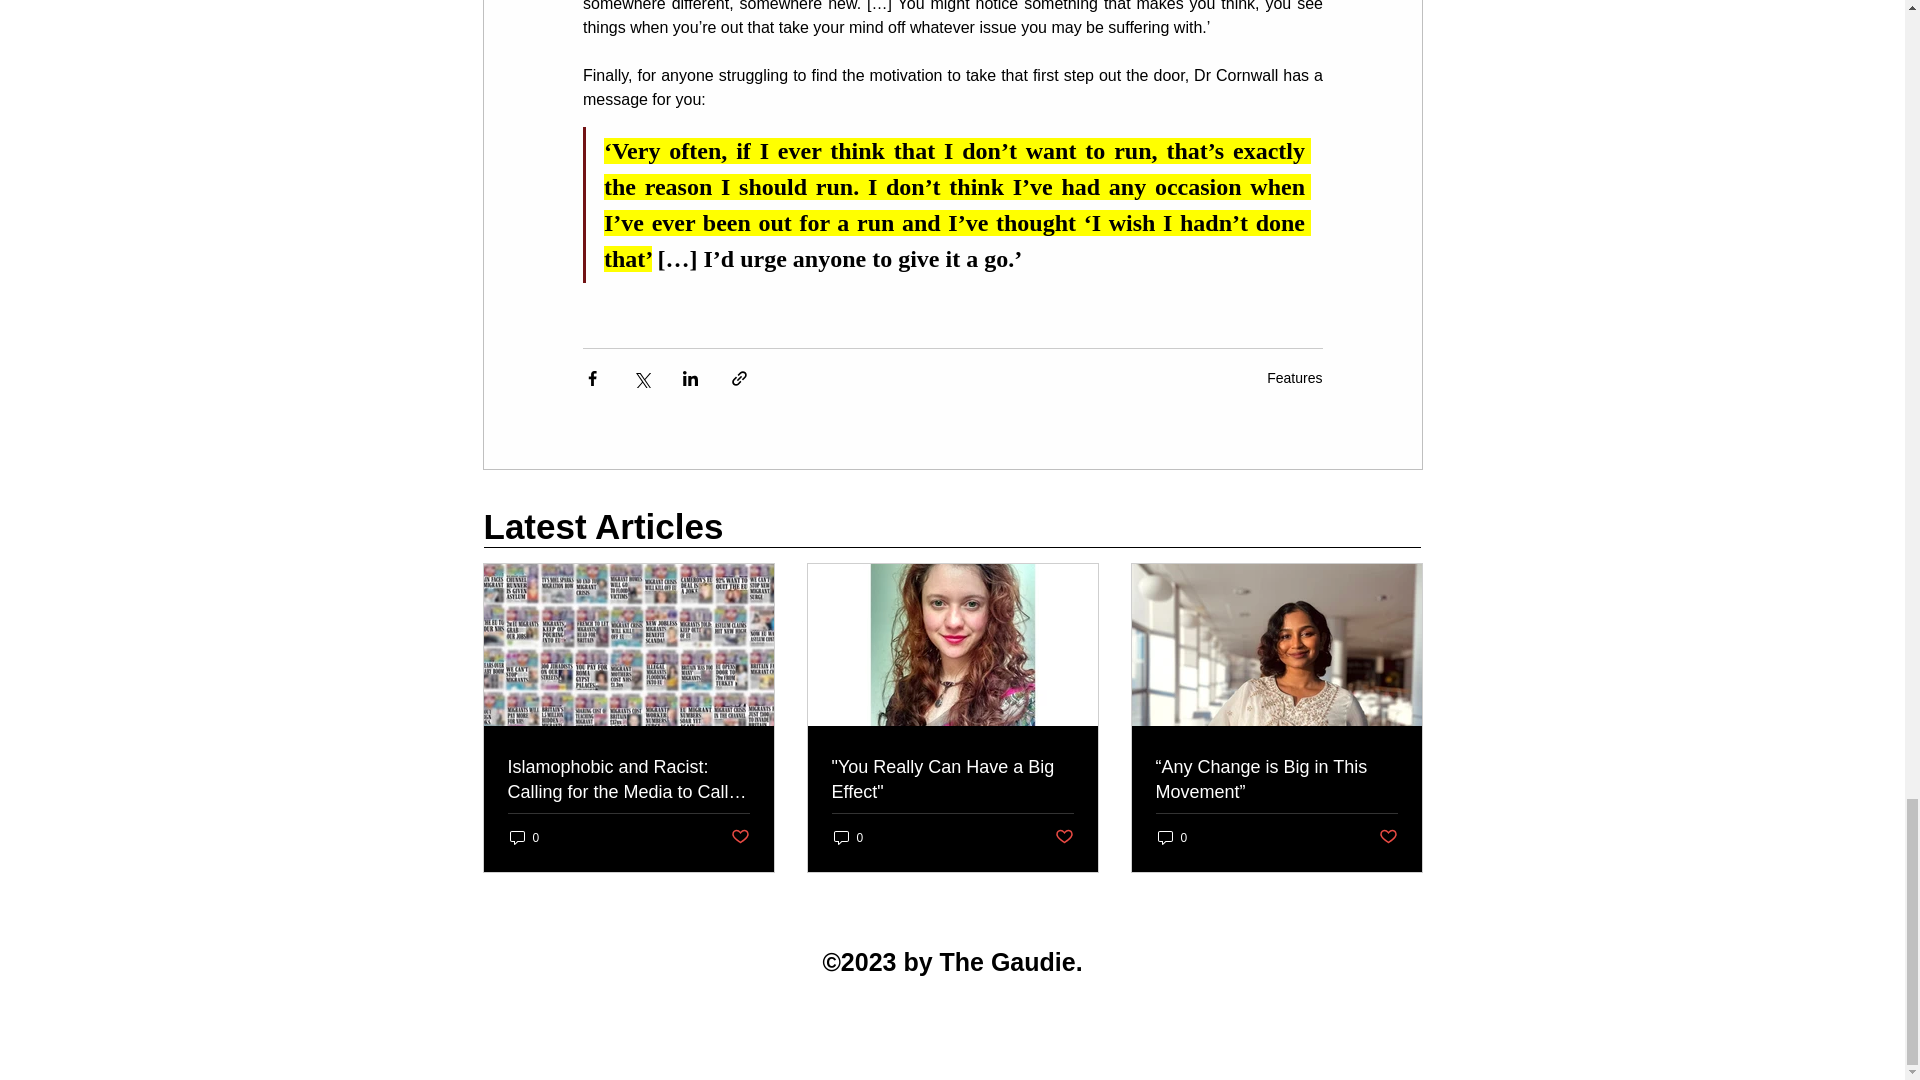  What do you see at coordinates (738, 837) in the screenshot?
I see `Post not marked as liked` at bounding box center [738, 837].